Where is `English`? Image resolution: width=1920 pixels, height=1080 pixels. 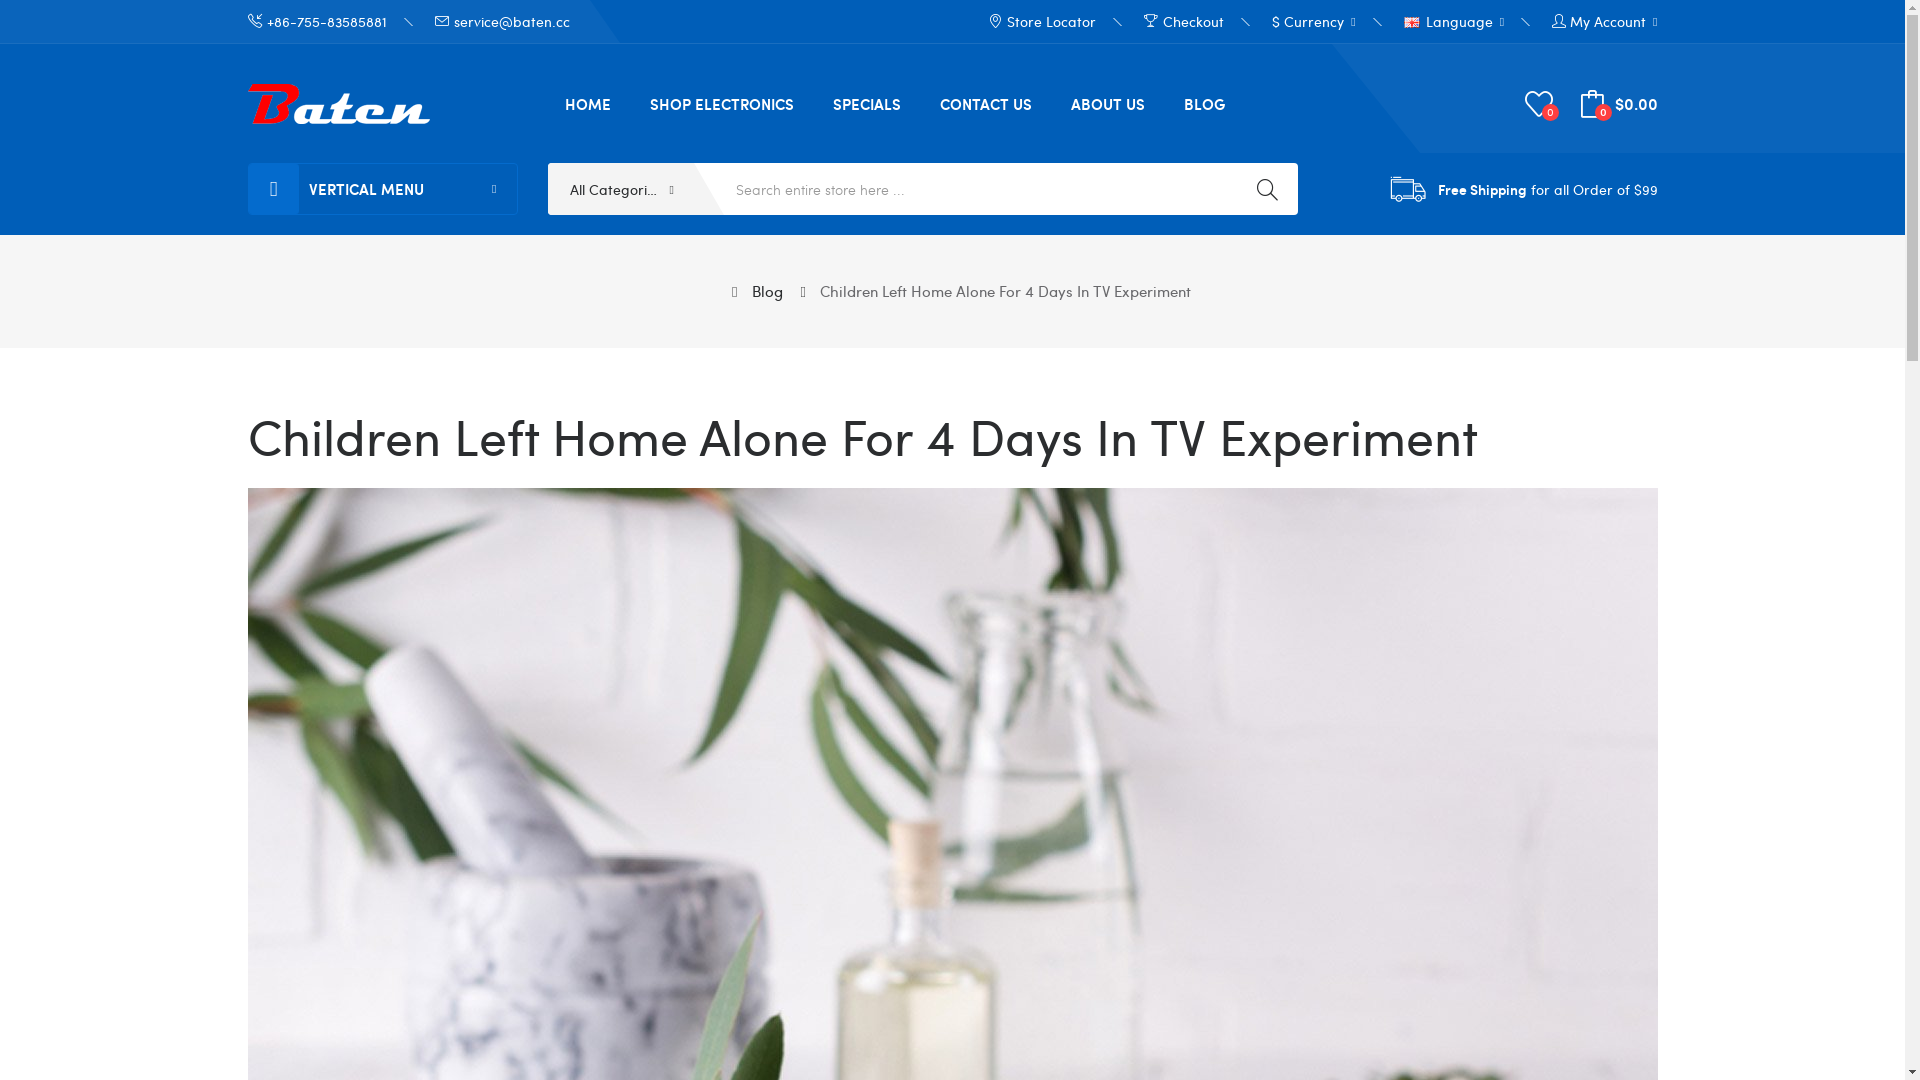
English is located at coordinates (1412, 22).